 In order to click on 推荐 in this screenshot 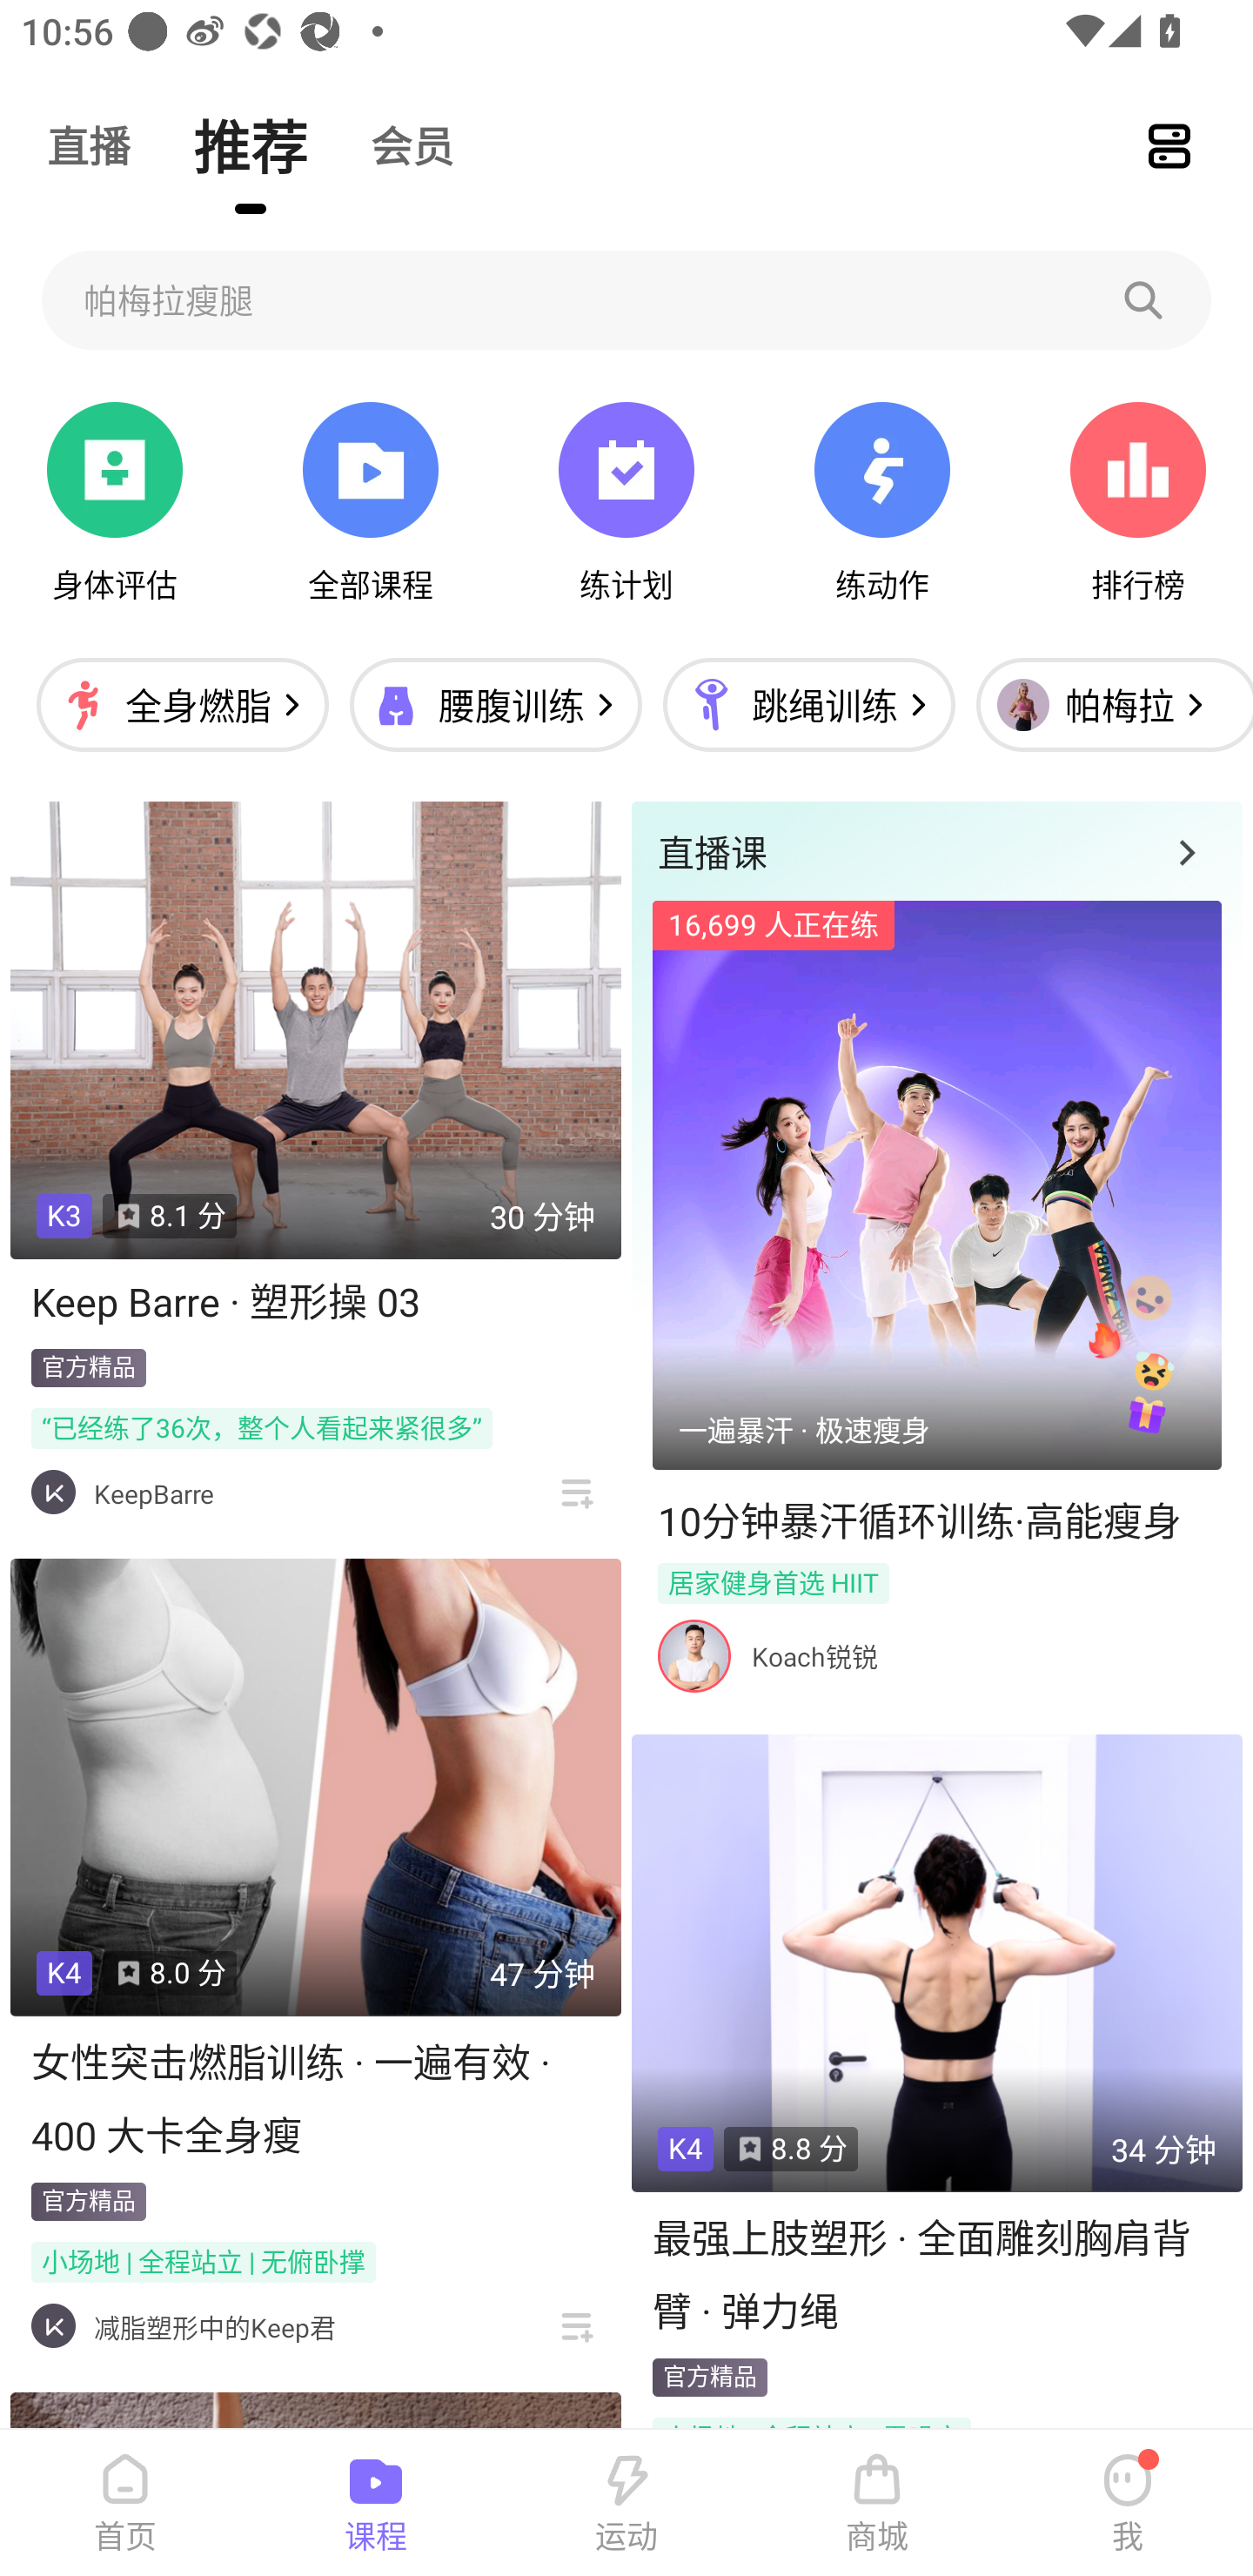, I will do `click(251, 145)`.